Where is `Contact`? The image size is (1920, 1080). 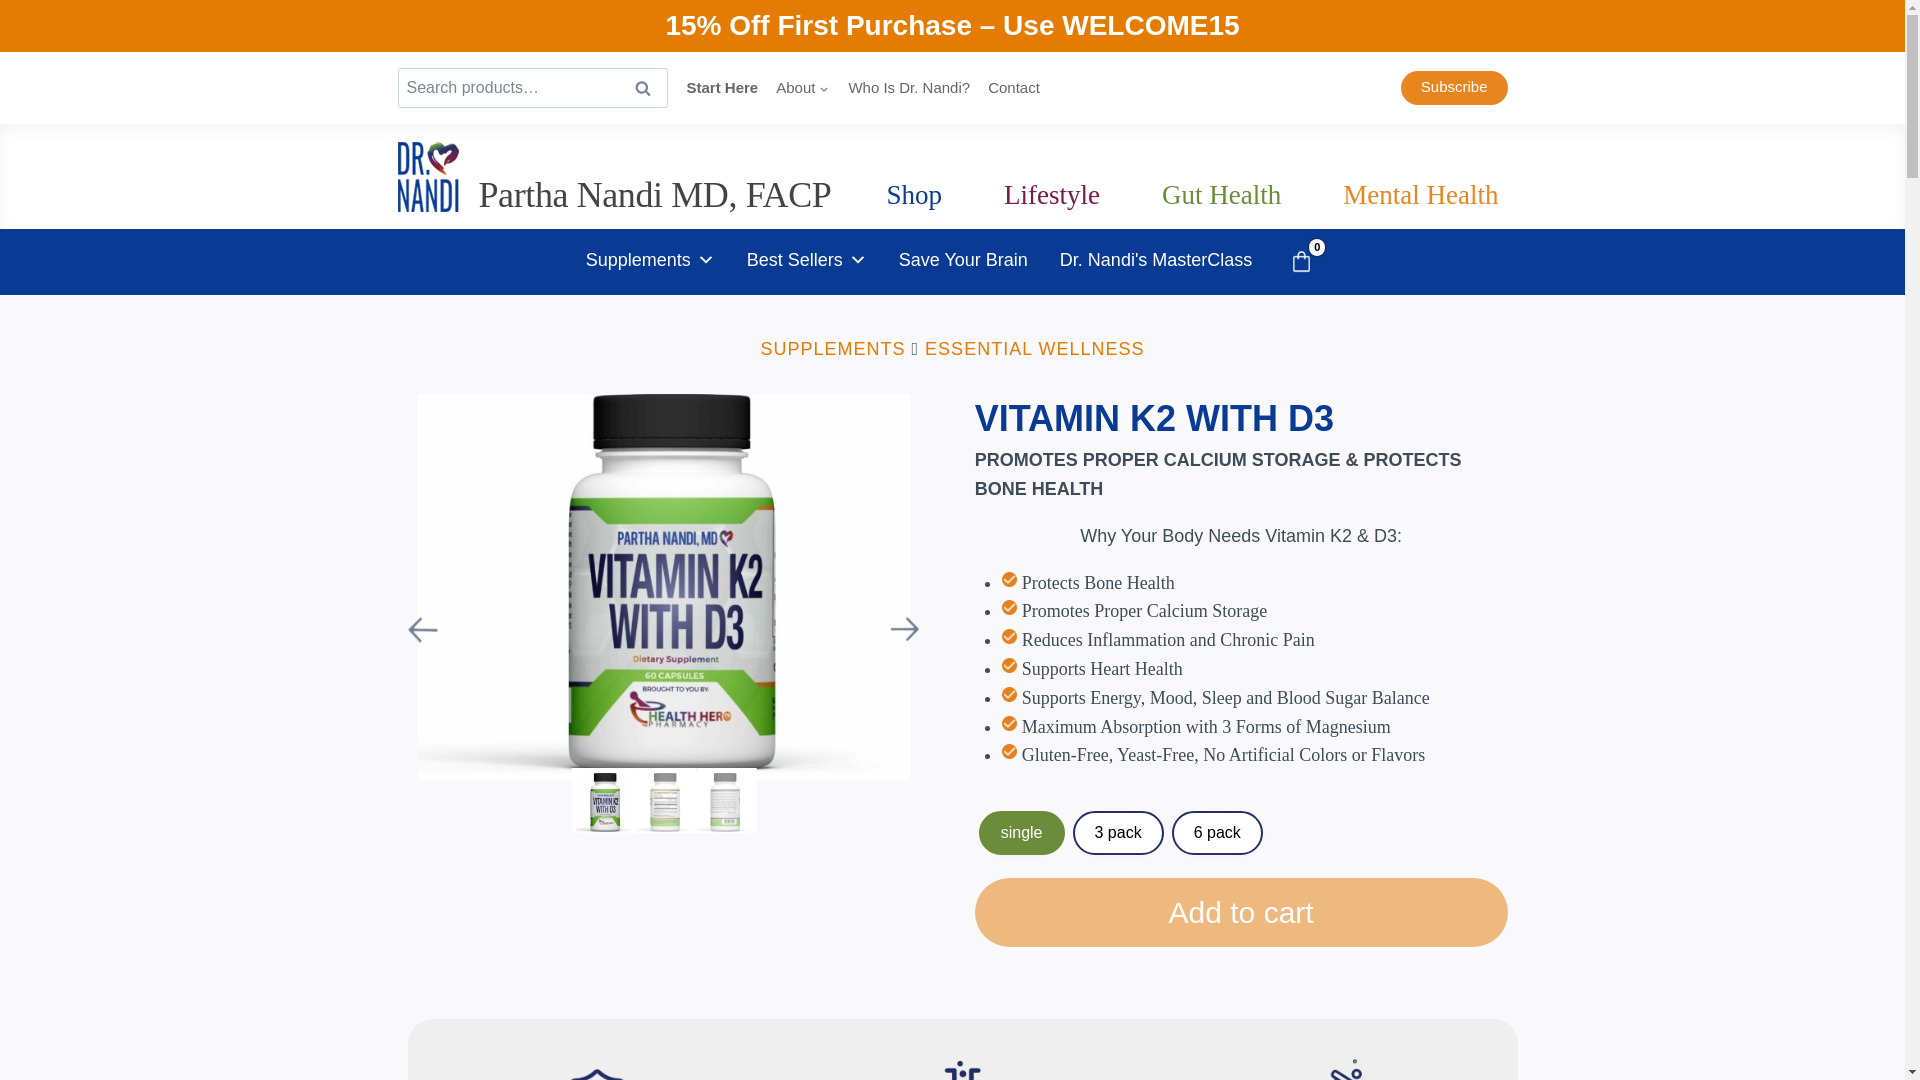 Contact is located at coordinates (1014, 88).